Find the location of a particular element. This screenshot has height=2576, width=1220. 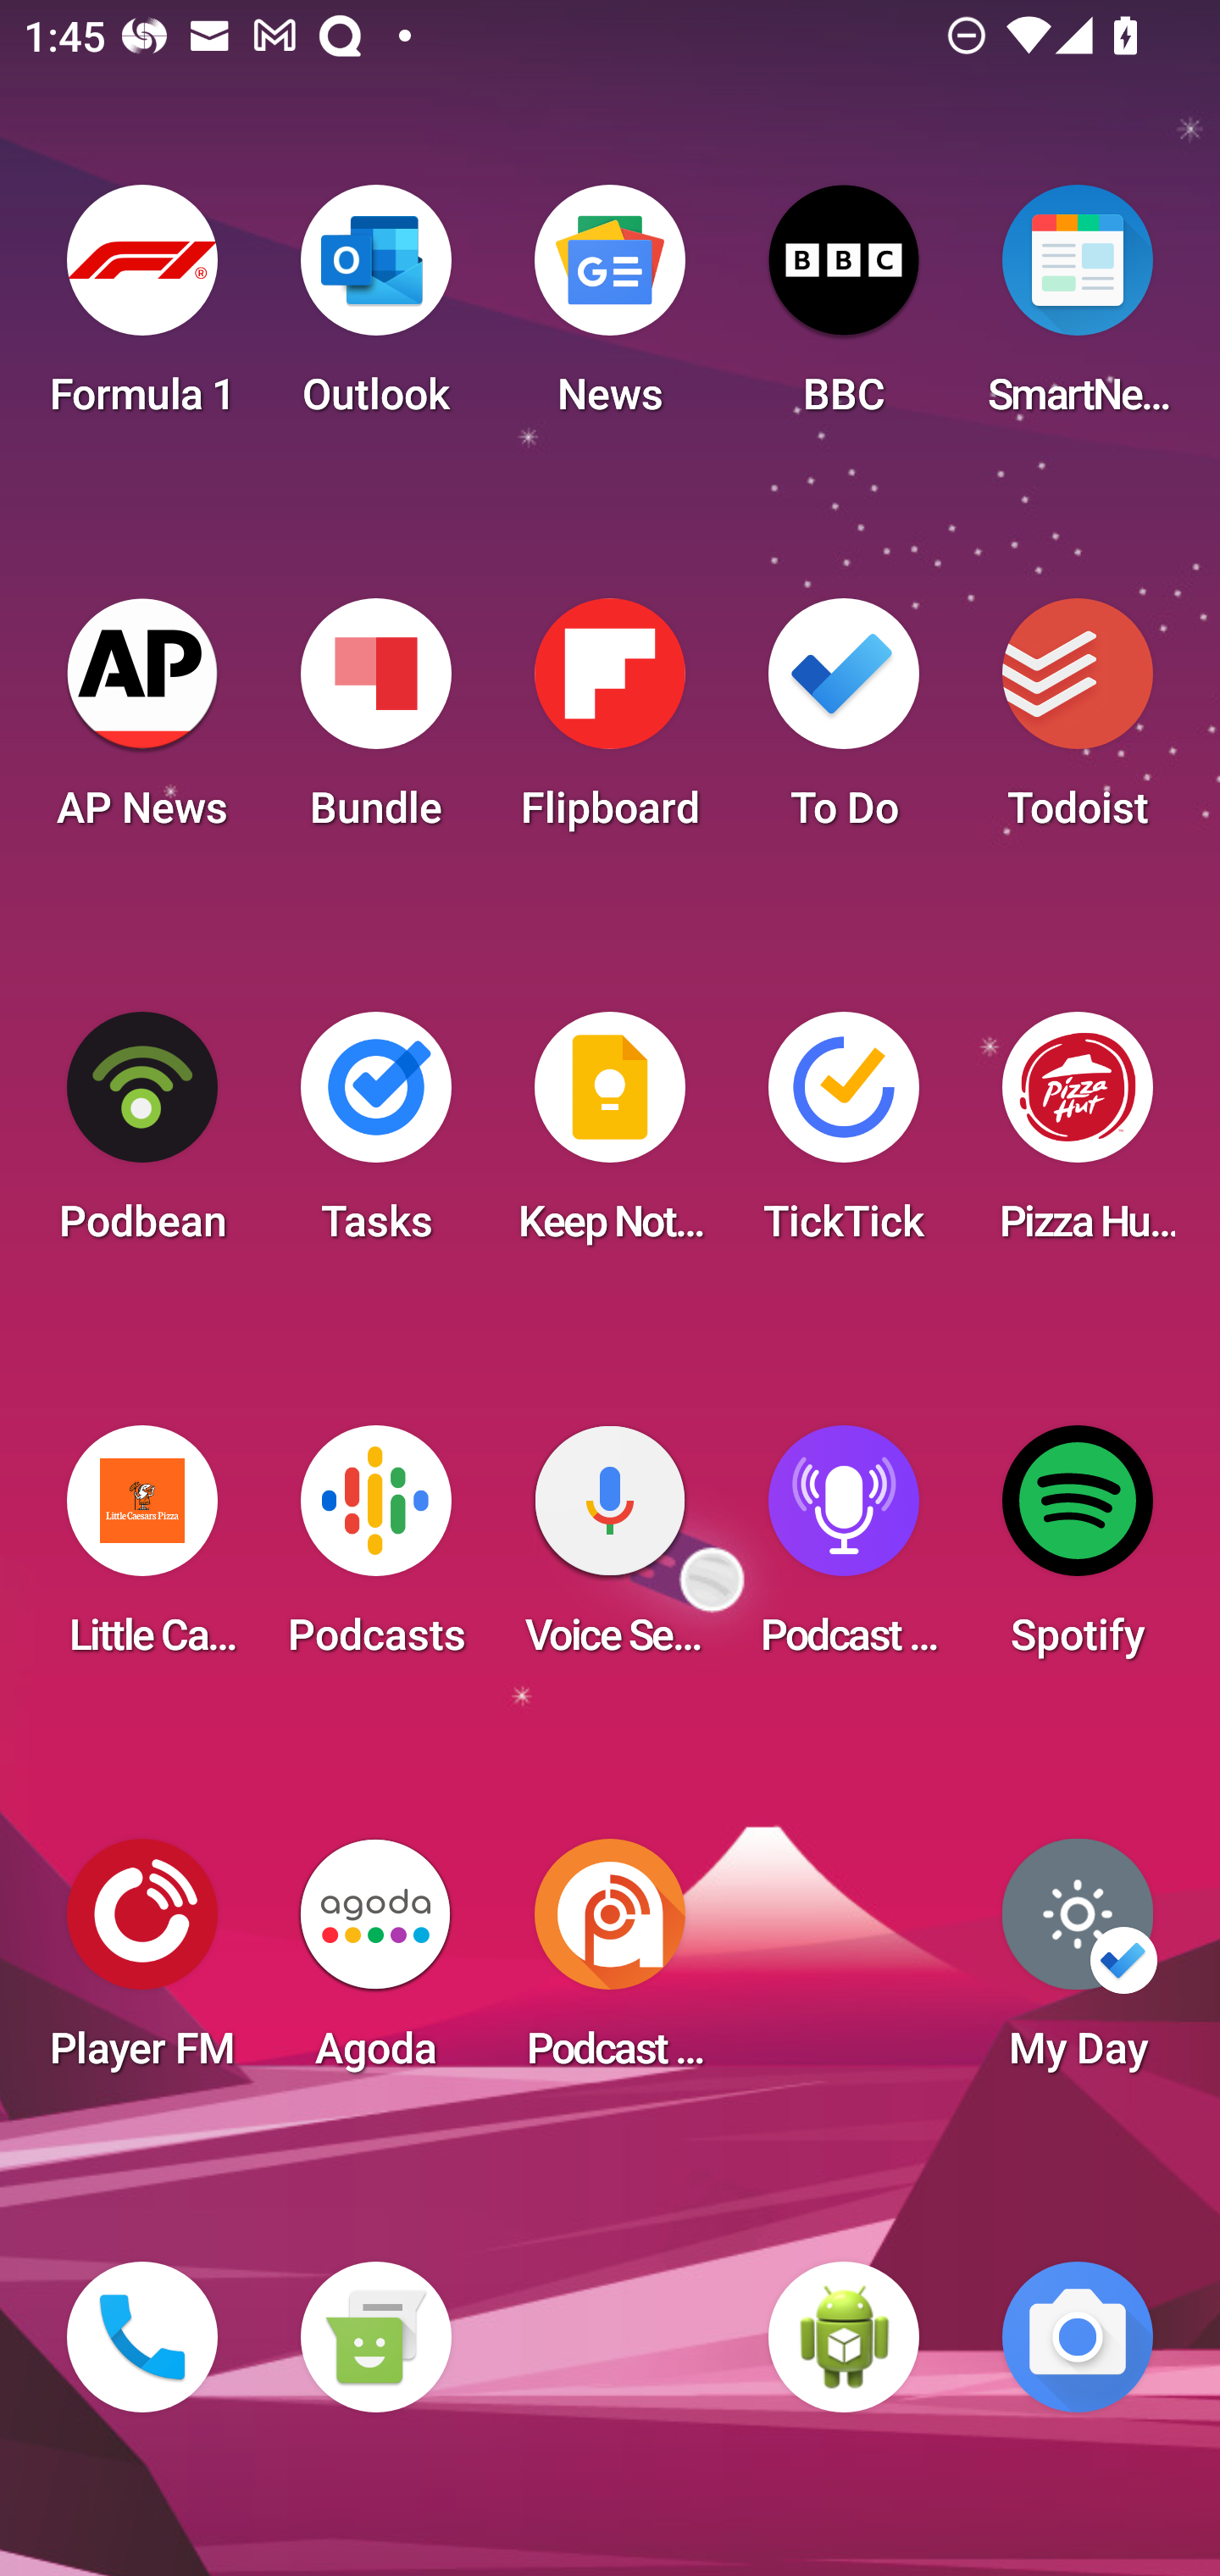

Podcast Addict is located at coordinates (610, 1964).